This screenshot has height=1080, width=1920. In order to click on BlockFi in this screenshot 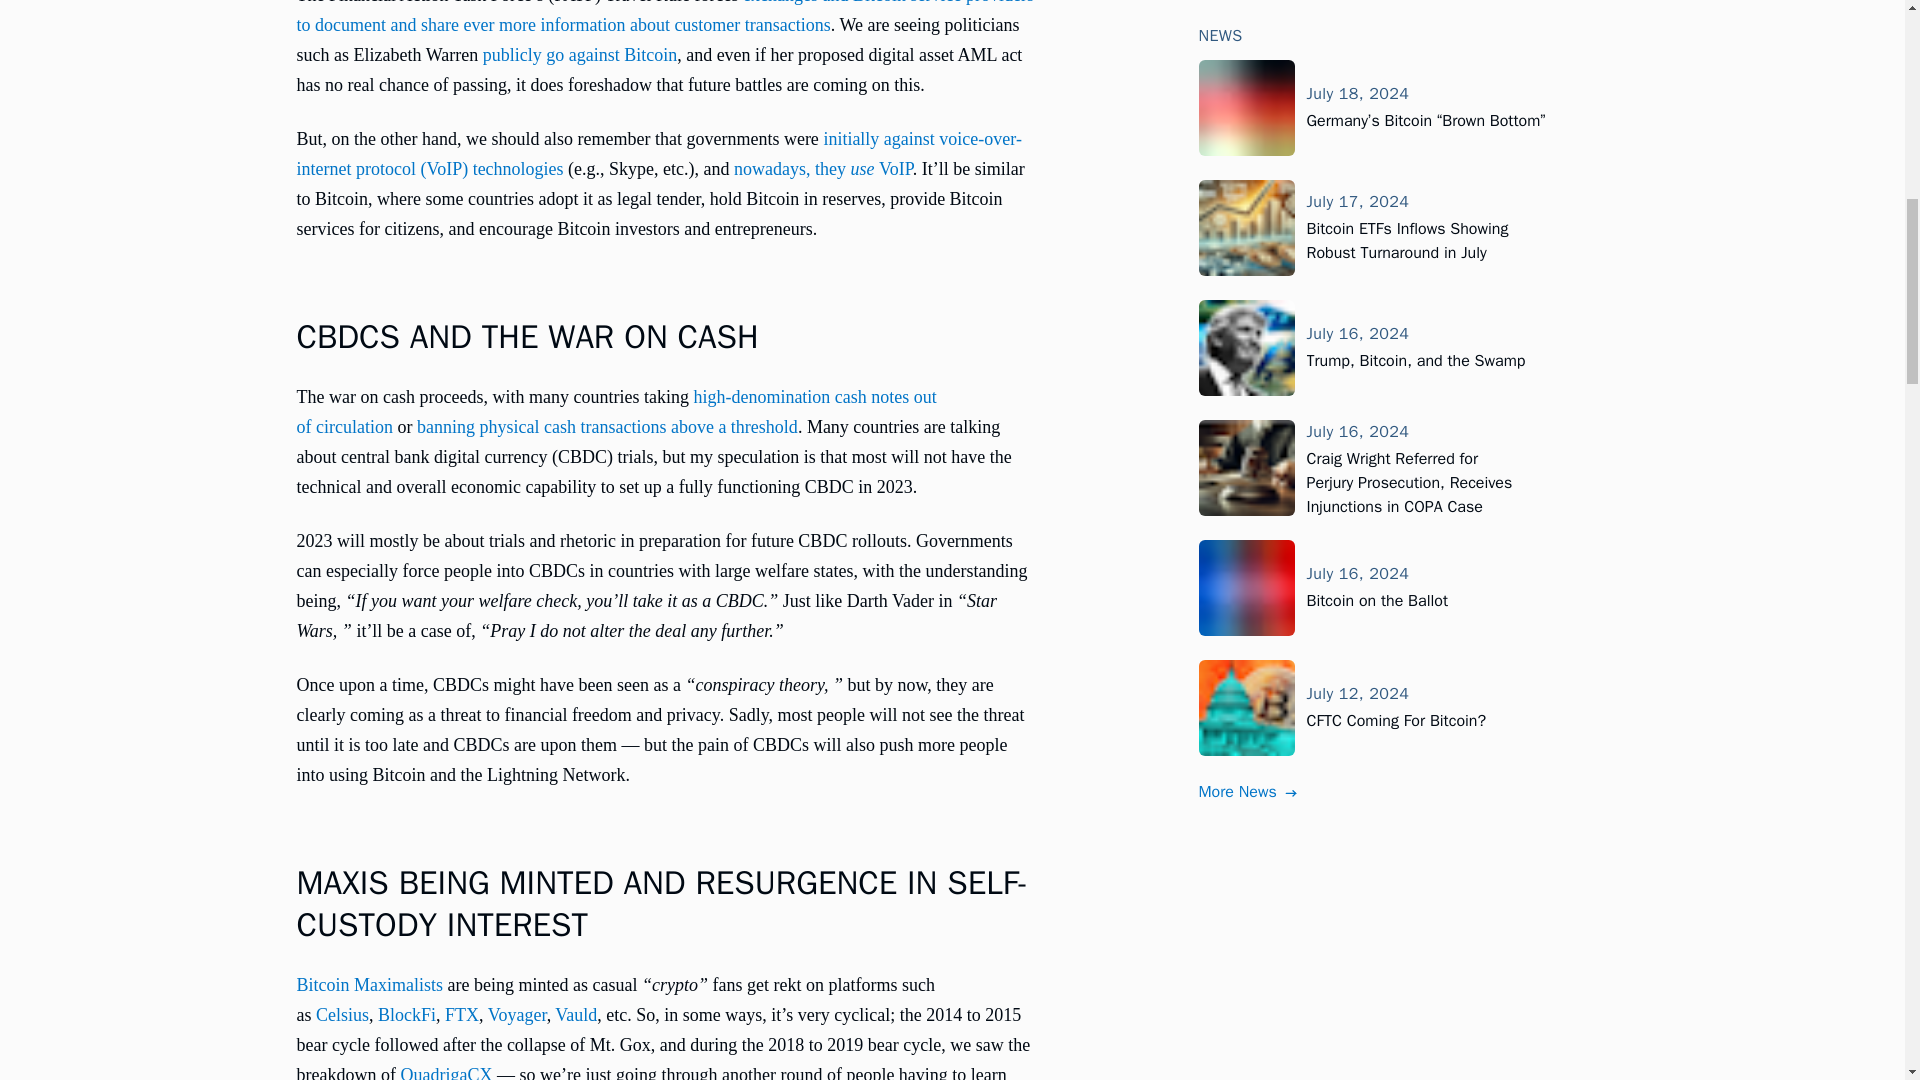, I will do `click(406, 1014)`.